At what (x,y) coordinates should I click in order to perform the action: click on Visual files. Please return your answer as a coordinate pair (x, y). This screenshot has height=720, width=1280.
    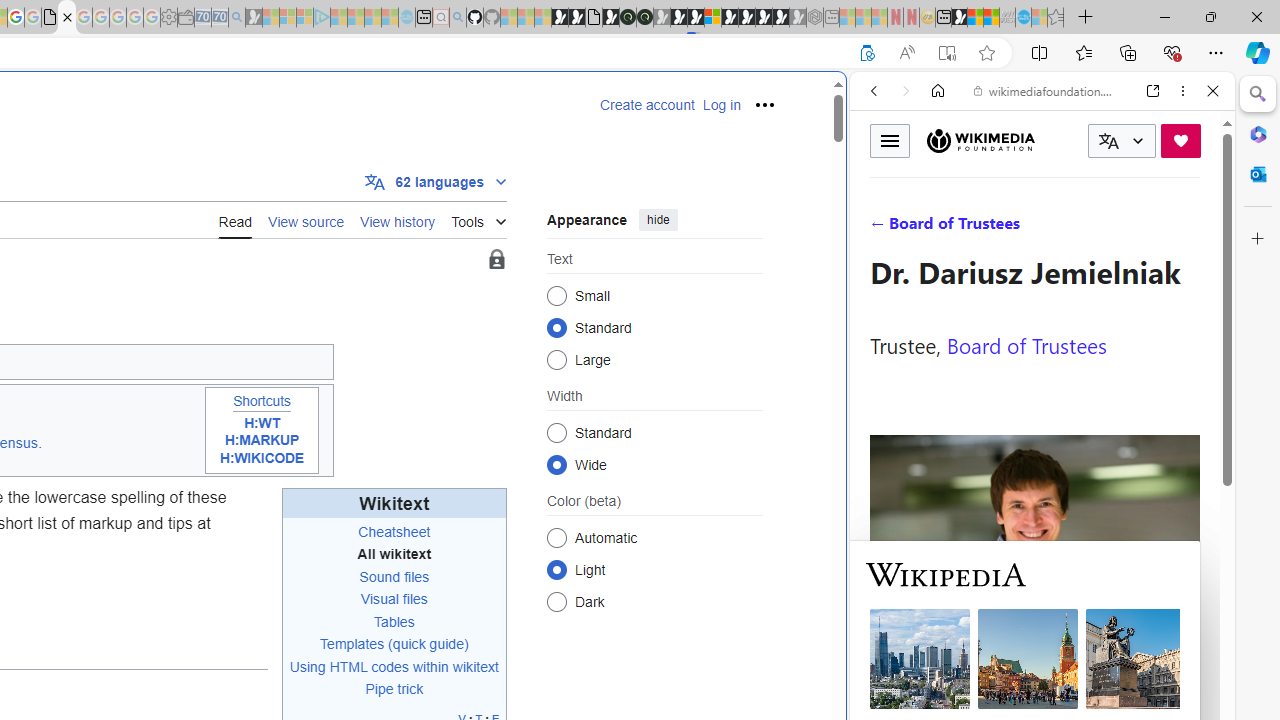
    Looking at the image, I should click on (393, 599).